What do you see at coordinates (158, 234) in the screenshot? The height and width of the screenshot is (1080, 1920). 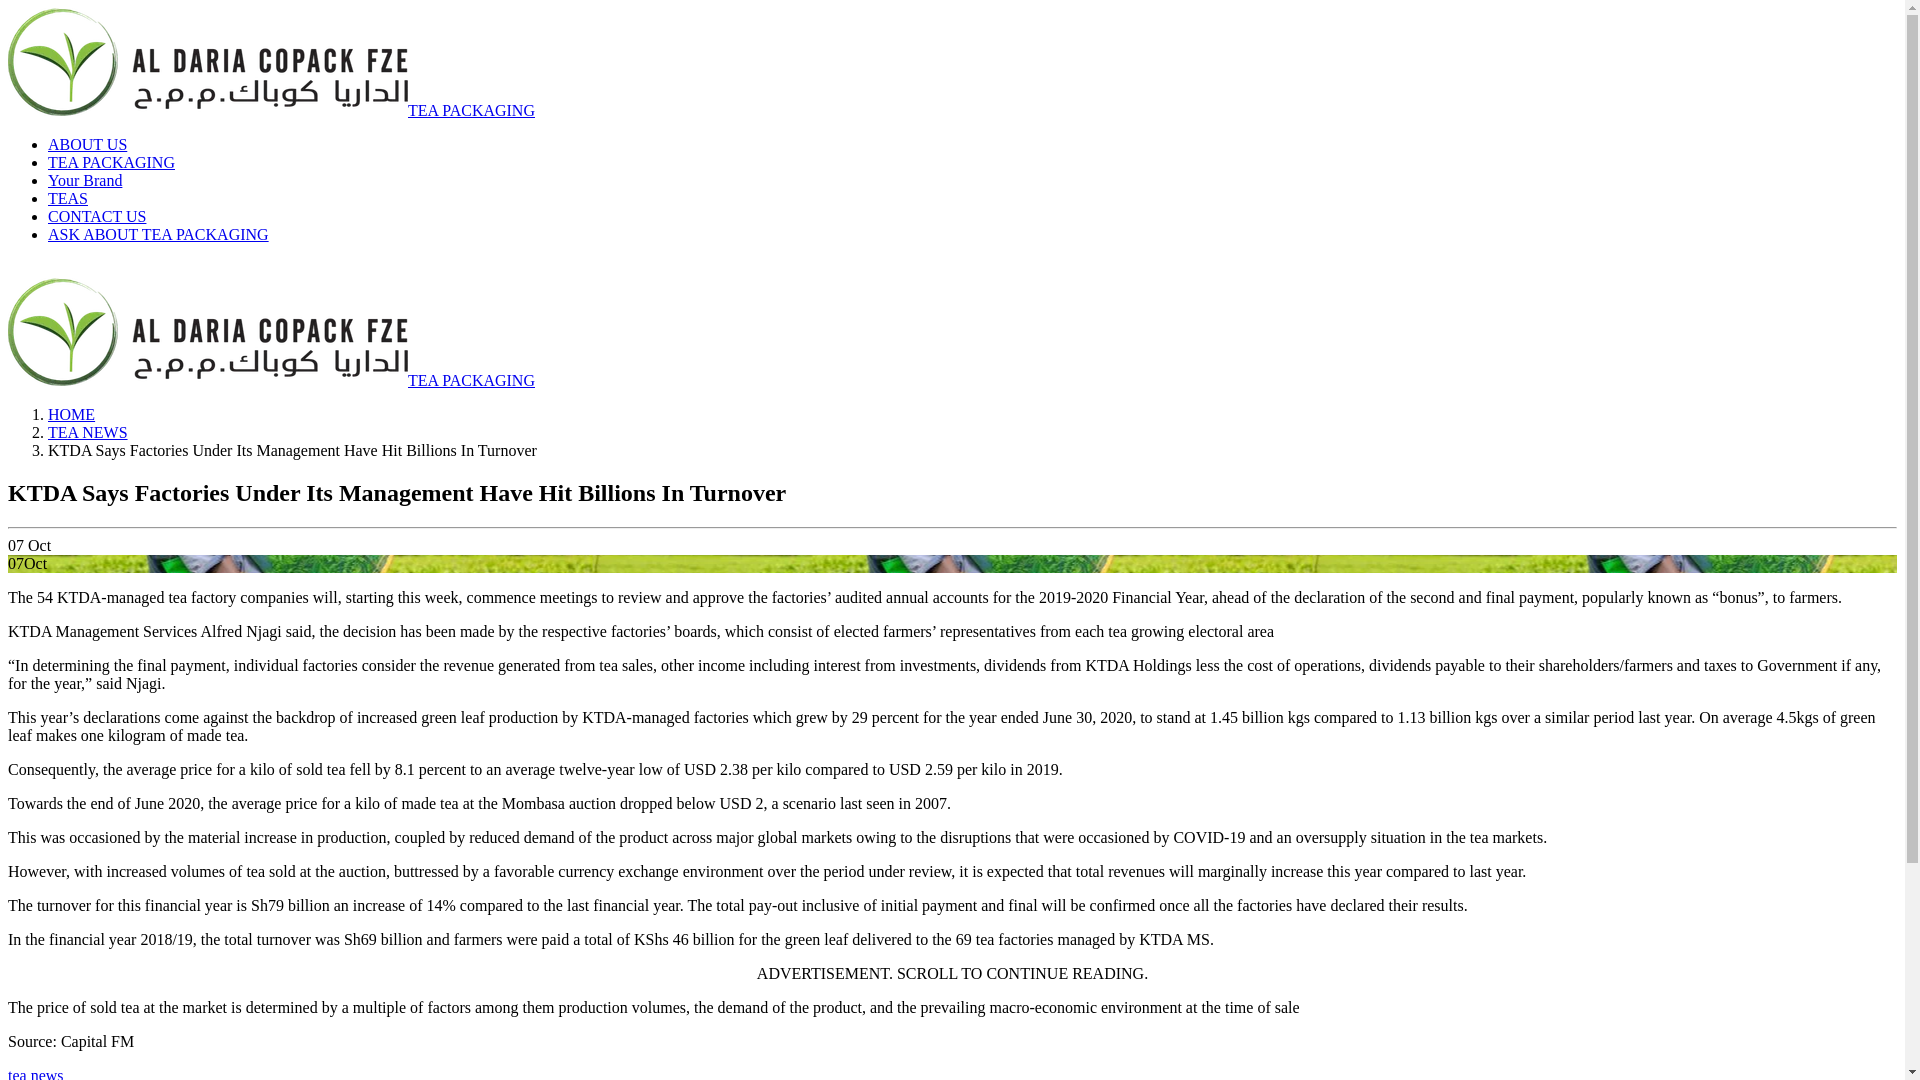 I see `ASK ABOUT TEA PACKAGING` at bounding box center [158, 234].